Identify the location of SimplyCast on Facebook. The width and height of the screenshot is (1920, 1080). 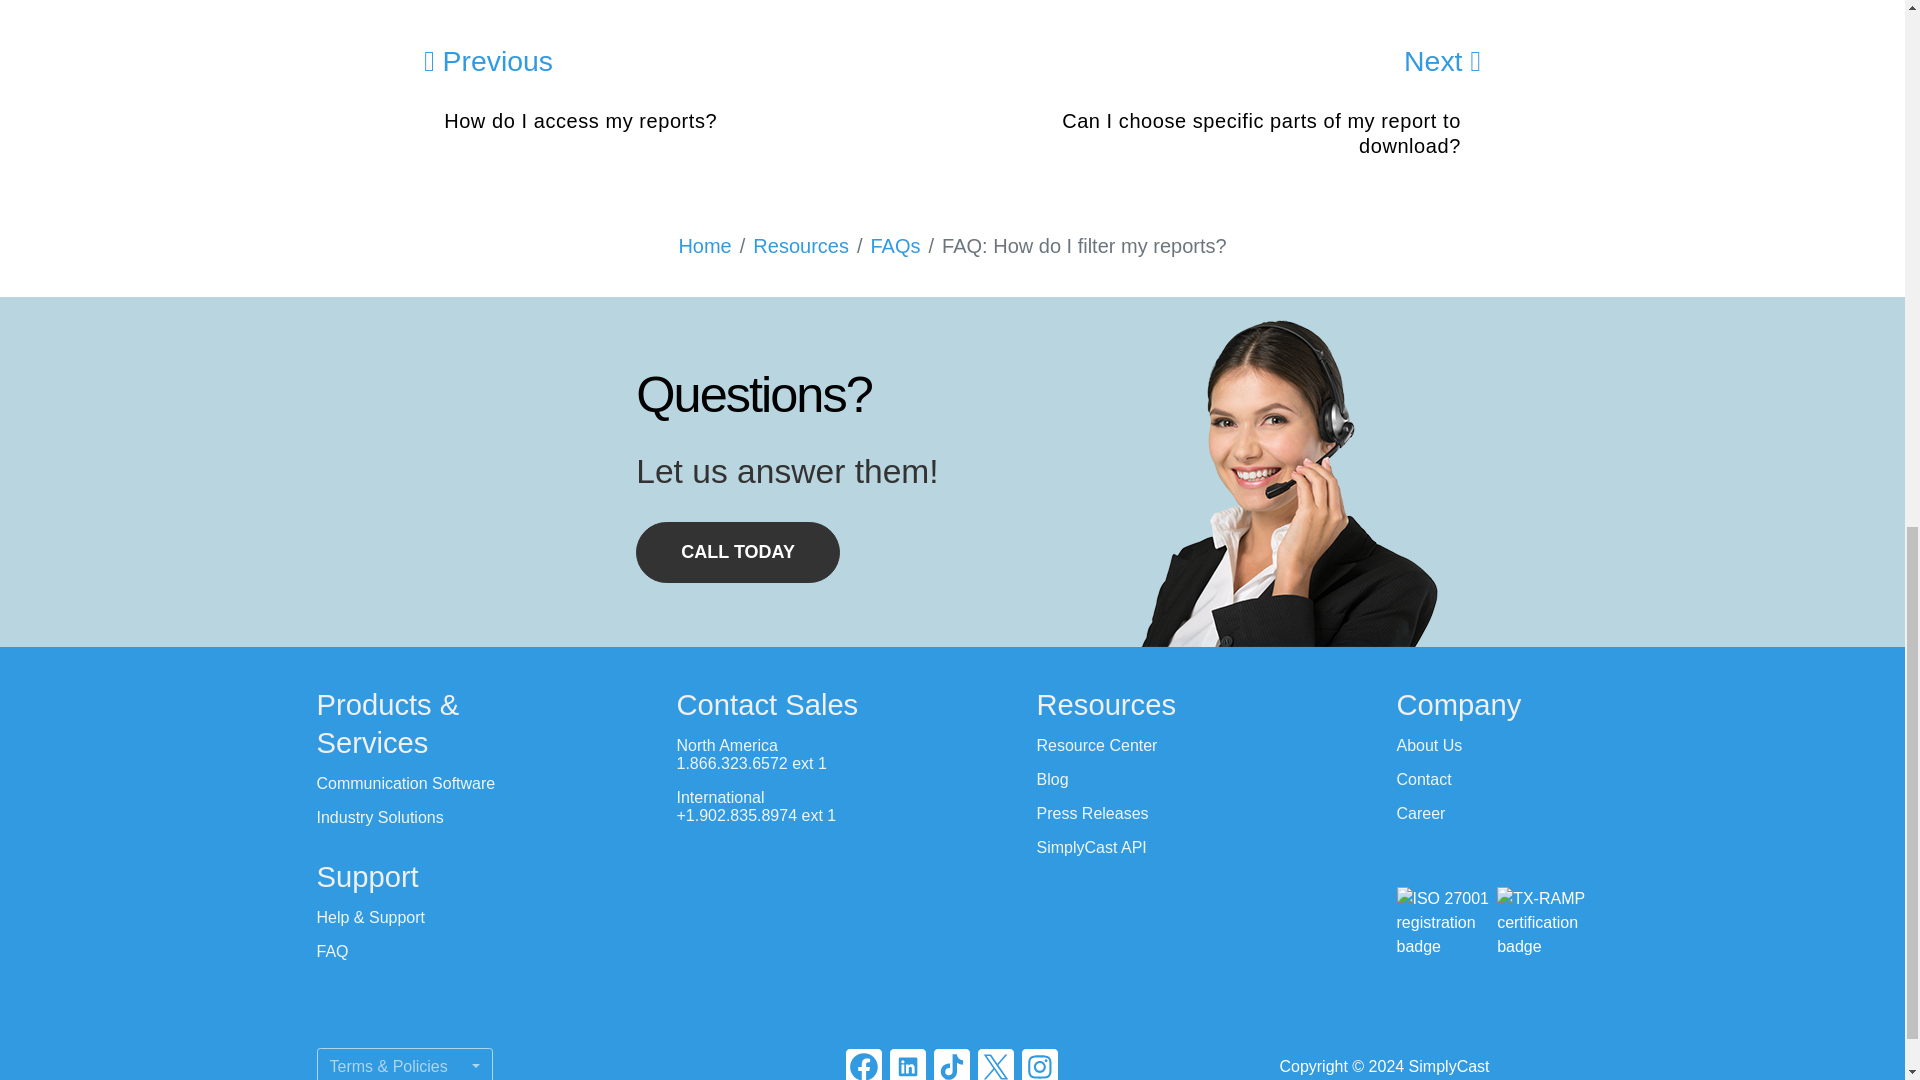
(864, 1064).